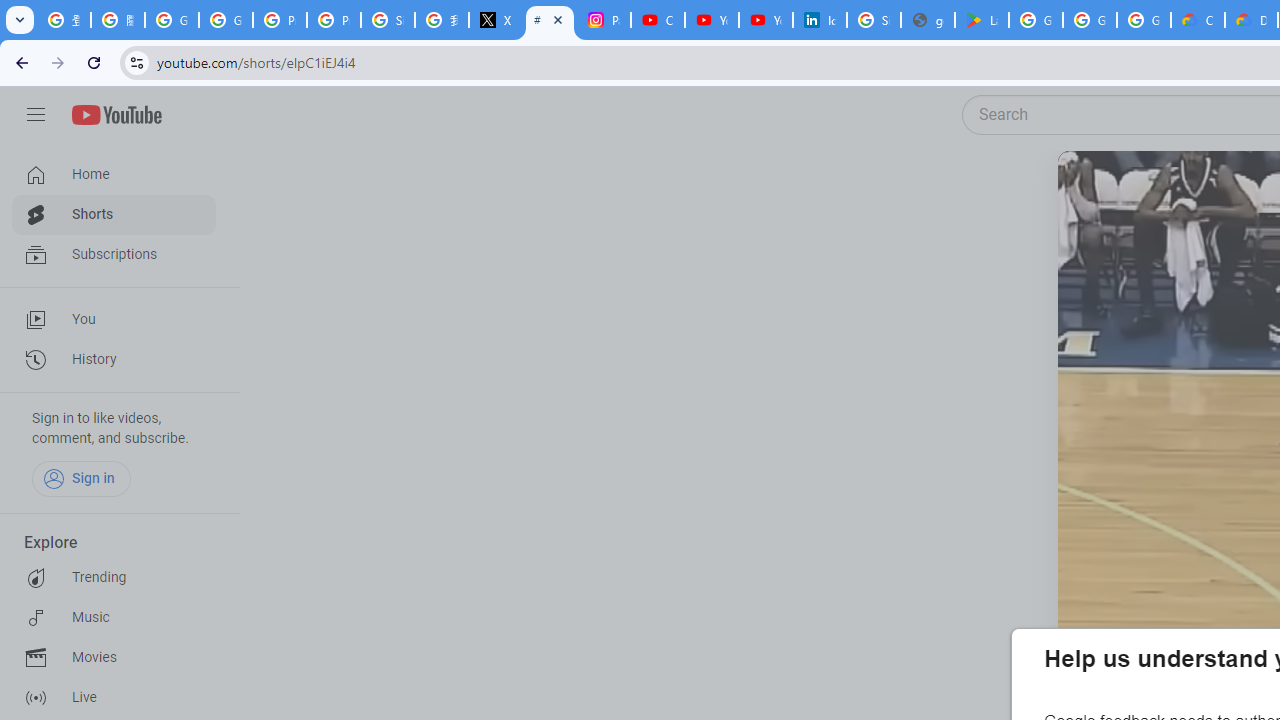  What do you see at coordinates (280, 20) in the screenshot?
I see `Privacy Help Center - Policies Help` at bounding box center [280, 20].